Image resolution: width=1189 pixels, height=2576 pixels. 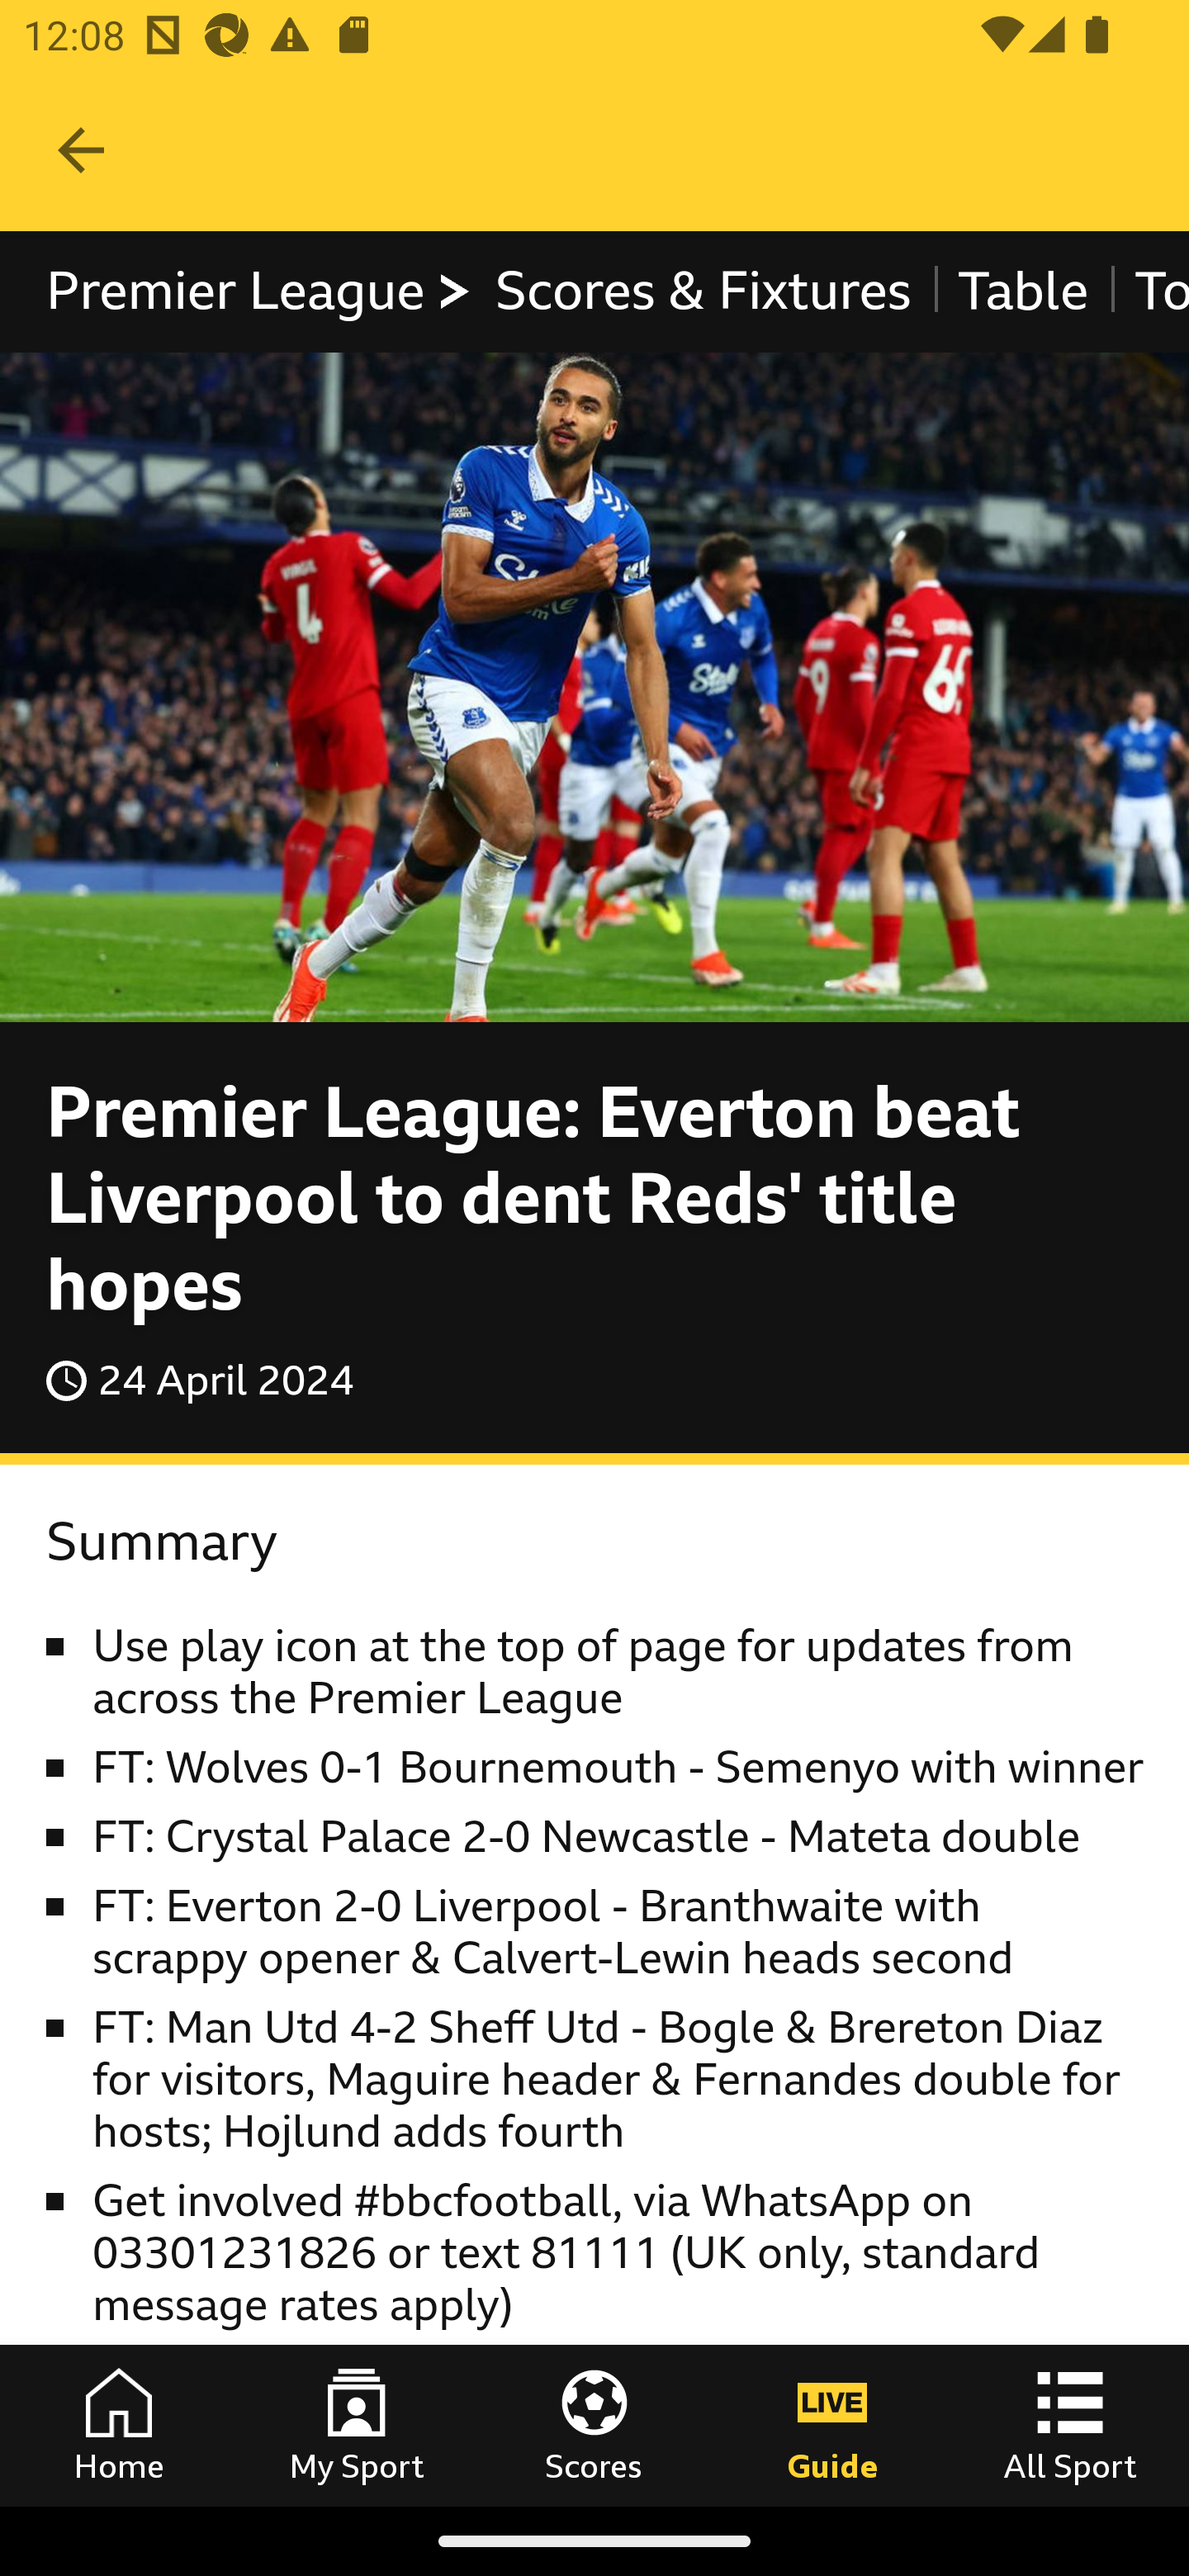 What do you see at coordinates (119, 2425) in the screenshot?
I see `Home` at bounding box center [119, 2425].